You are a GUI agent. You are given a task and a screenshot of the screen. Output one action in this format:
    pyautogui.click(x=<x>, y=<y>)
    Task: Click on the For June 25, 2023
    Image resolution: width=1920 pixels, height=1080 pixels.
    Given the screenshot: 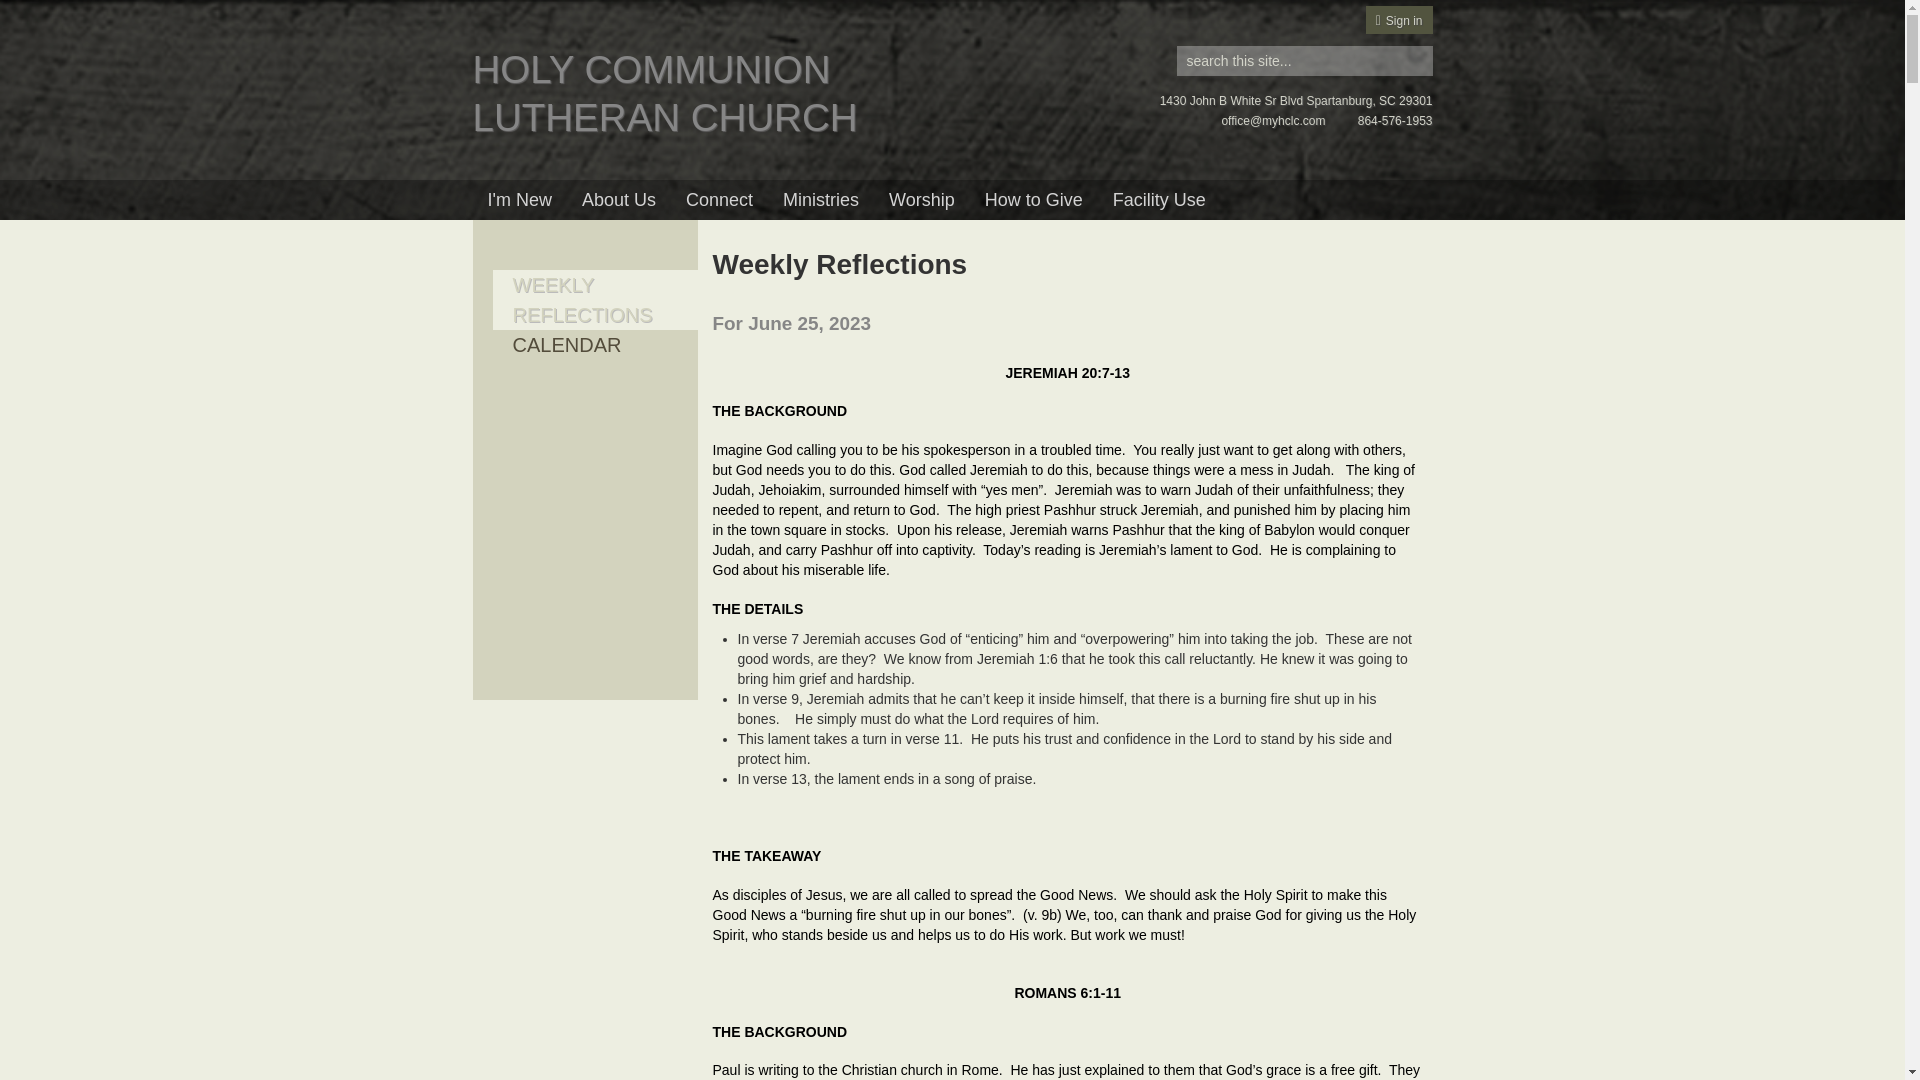 What is the action you would take?
    pyautogui.click(x=792, y=323)
    